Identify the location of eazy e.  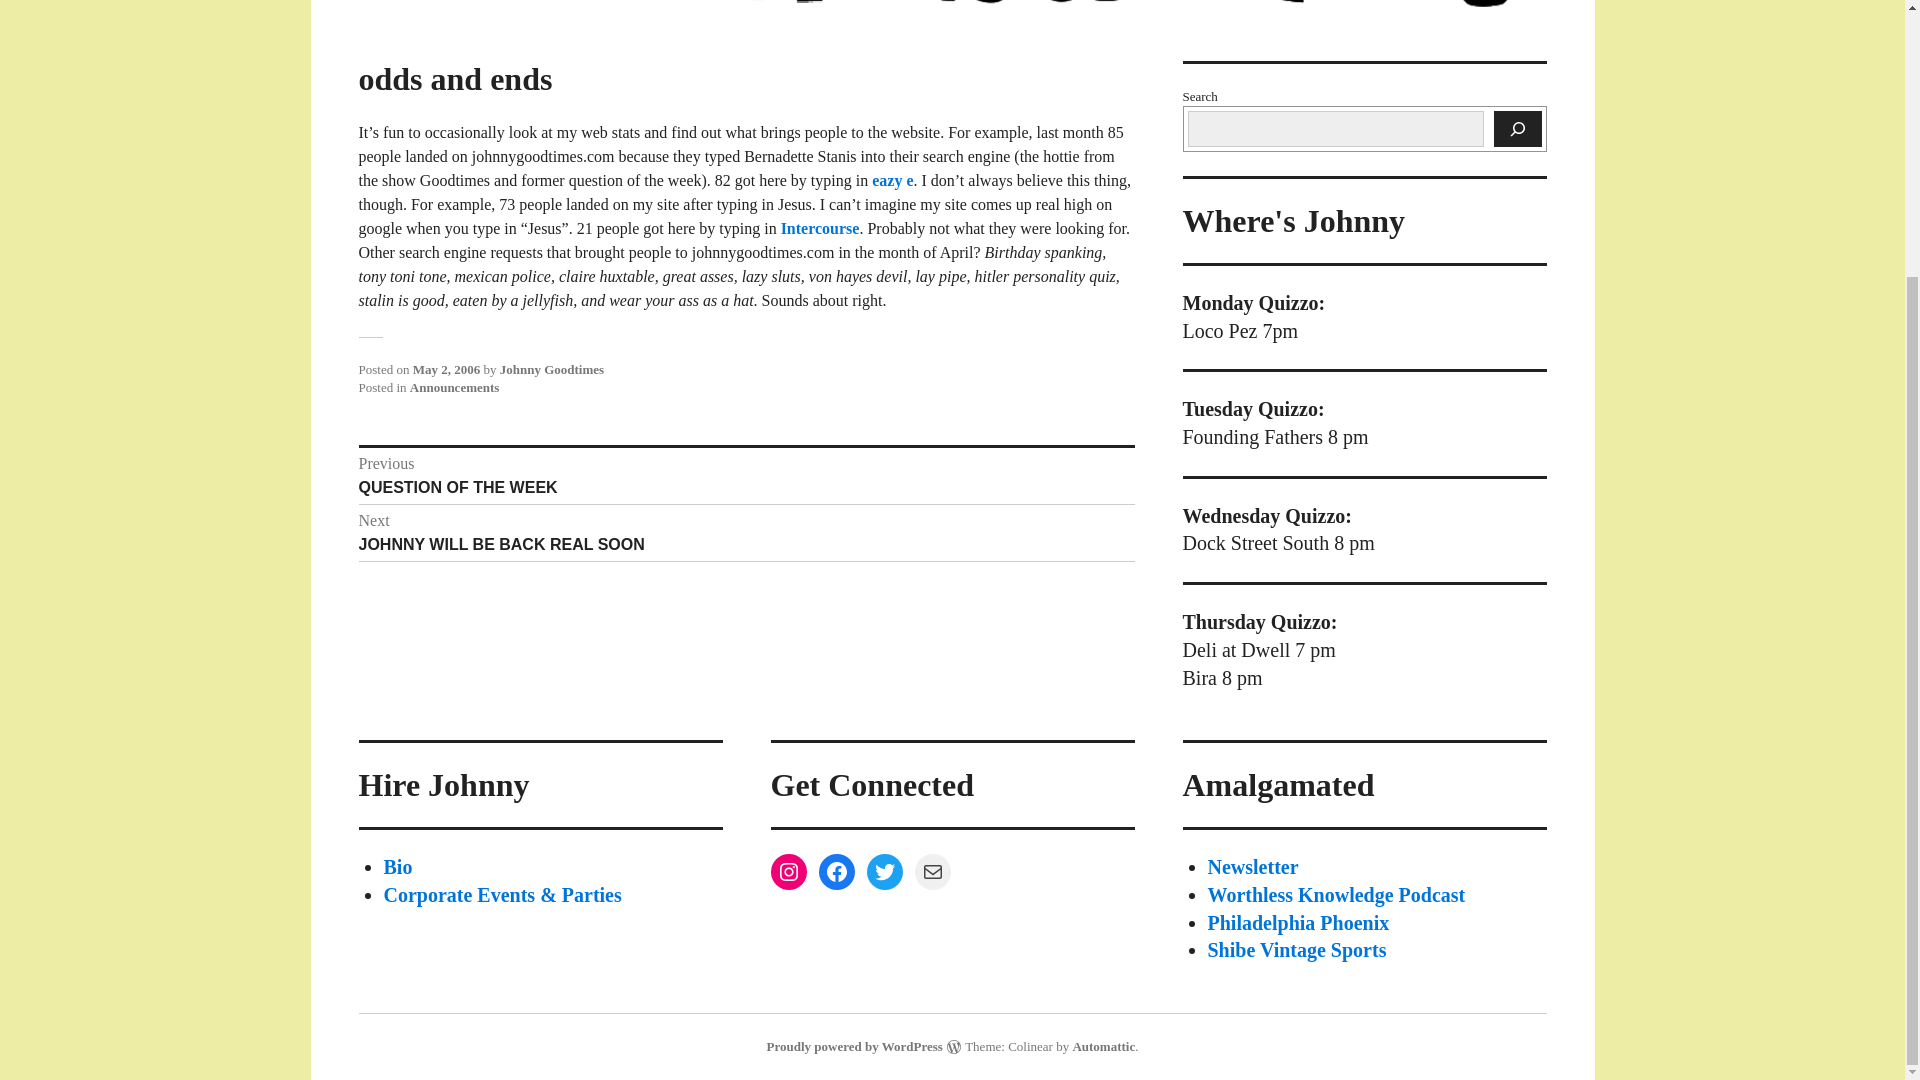
(932, 872).